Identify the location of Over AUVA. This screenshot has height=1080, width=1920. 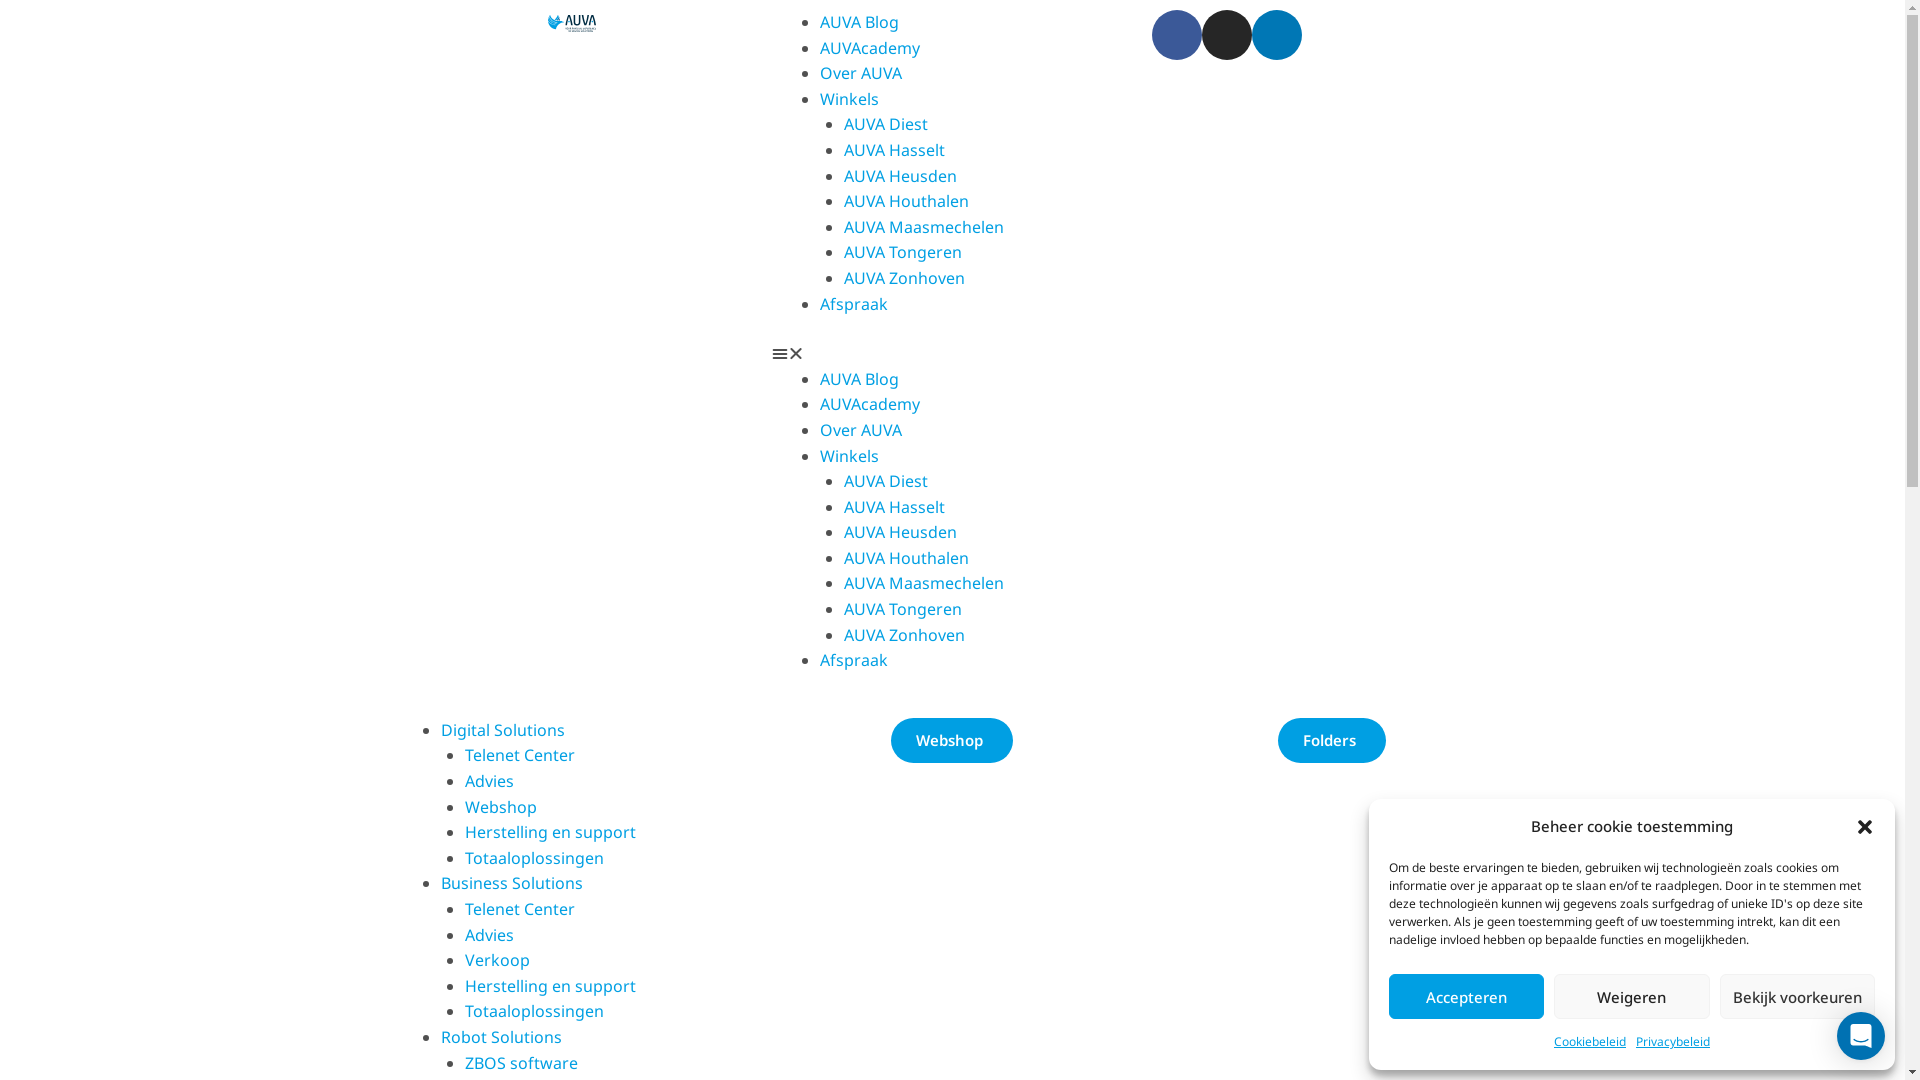
(861, 430).